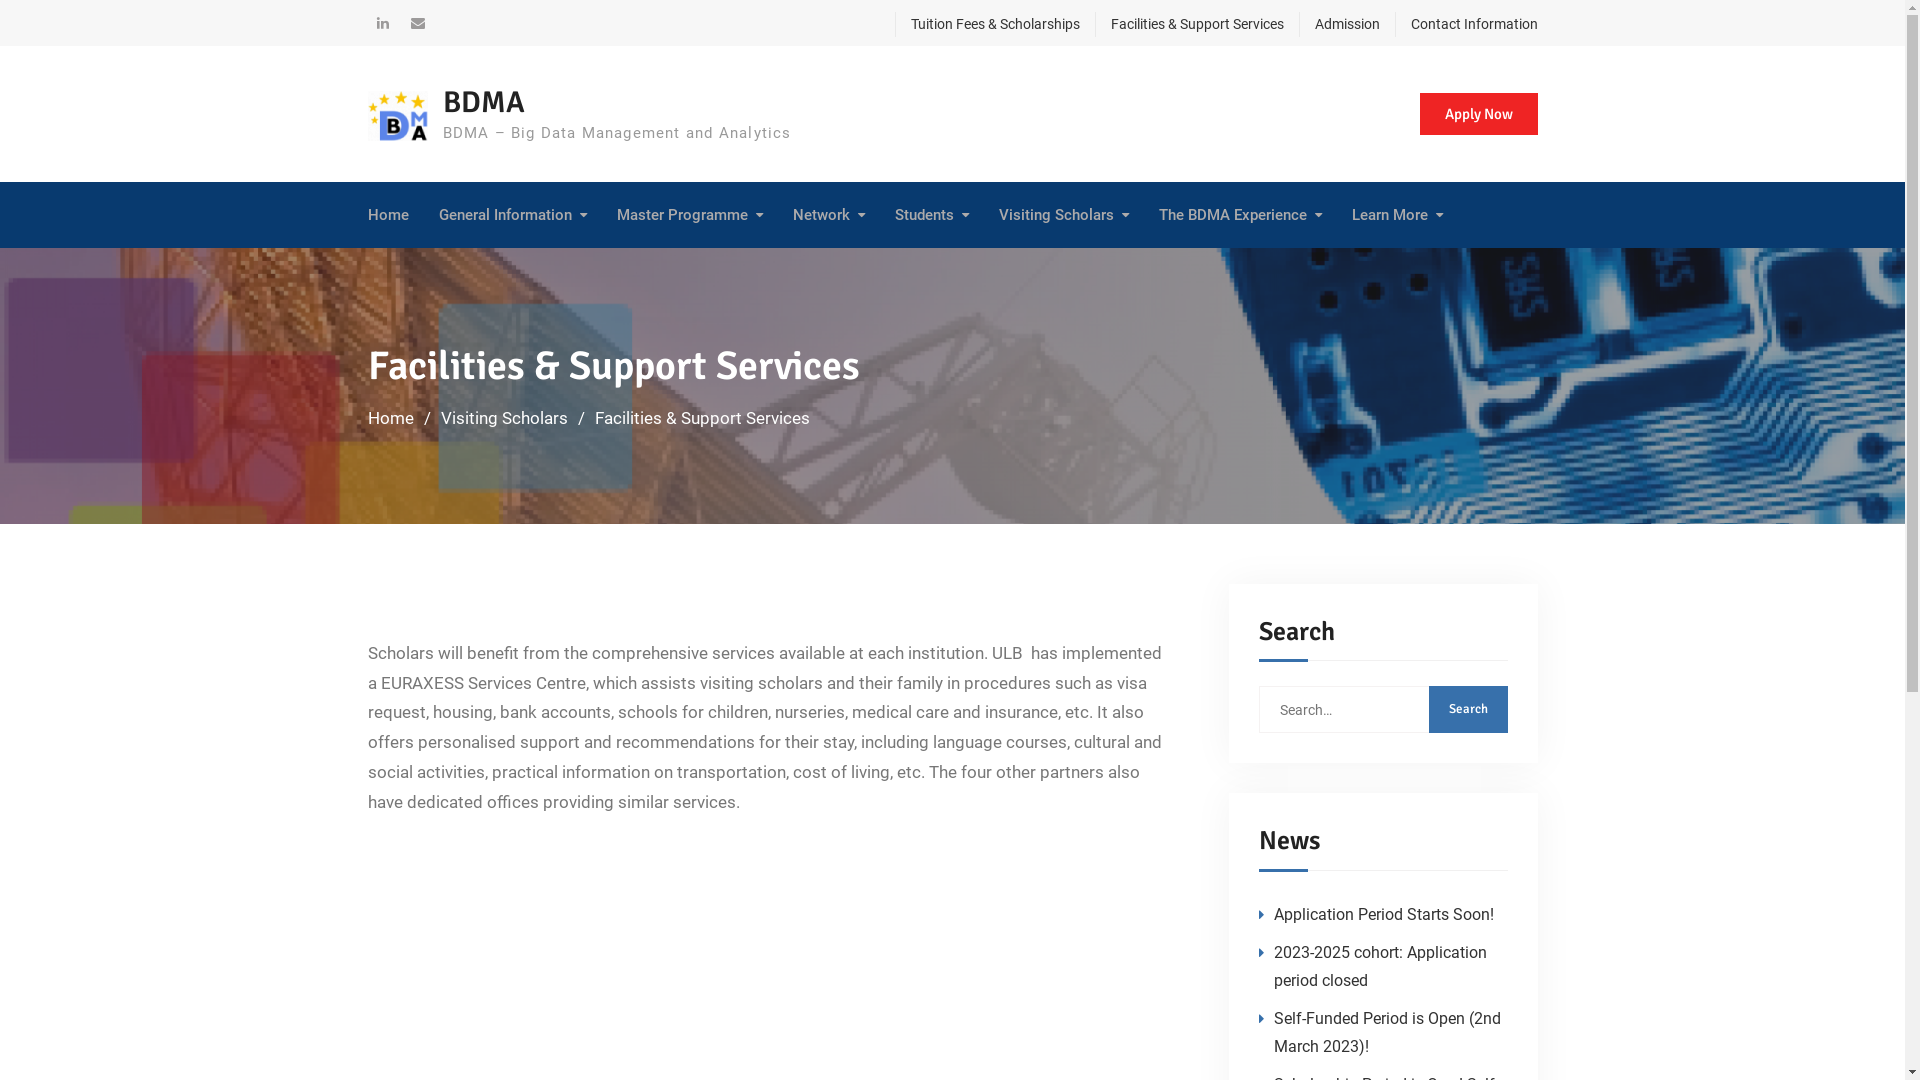  Describe the element at coordinates (714, 268) in the screenshot. I see `Course Content` at that location.